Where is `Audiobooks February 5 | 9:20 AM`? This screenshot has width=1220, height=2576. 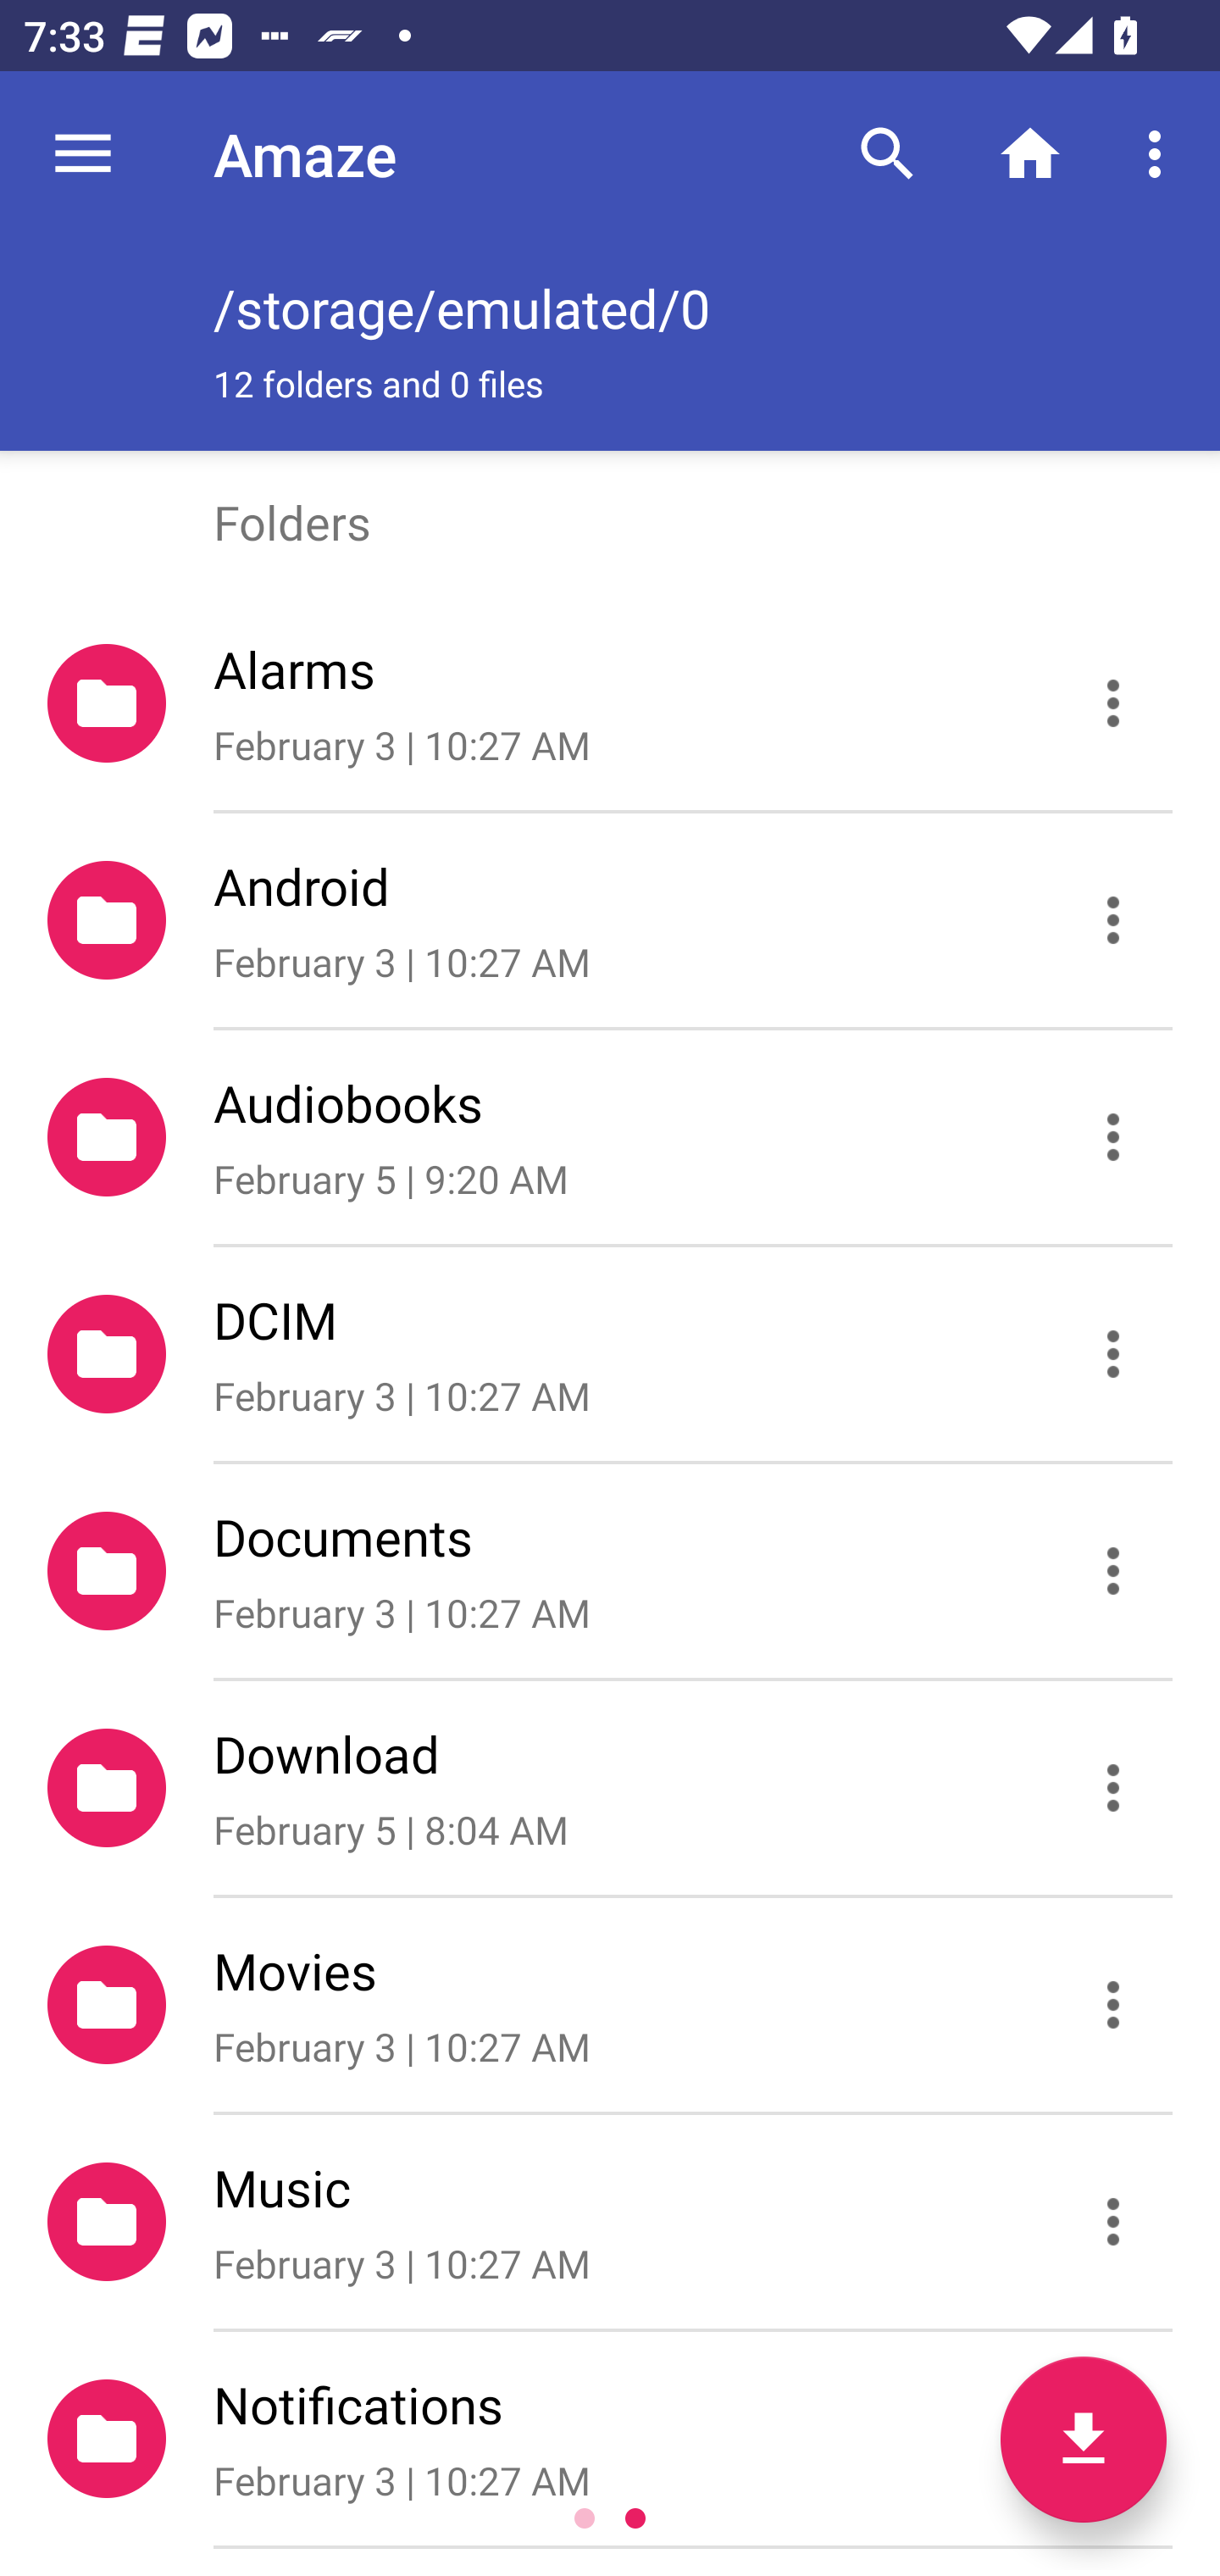
Audiobooks February 5 | 9:20 AM is located at coordinates (610, 1137).